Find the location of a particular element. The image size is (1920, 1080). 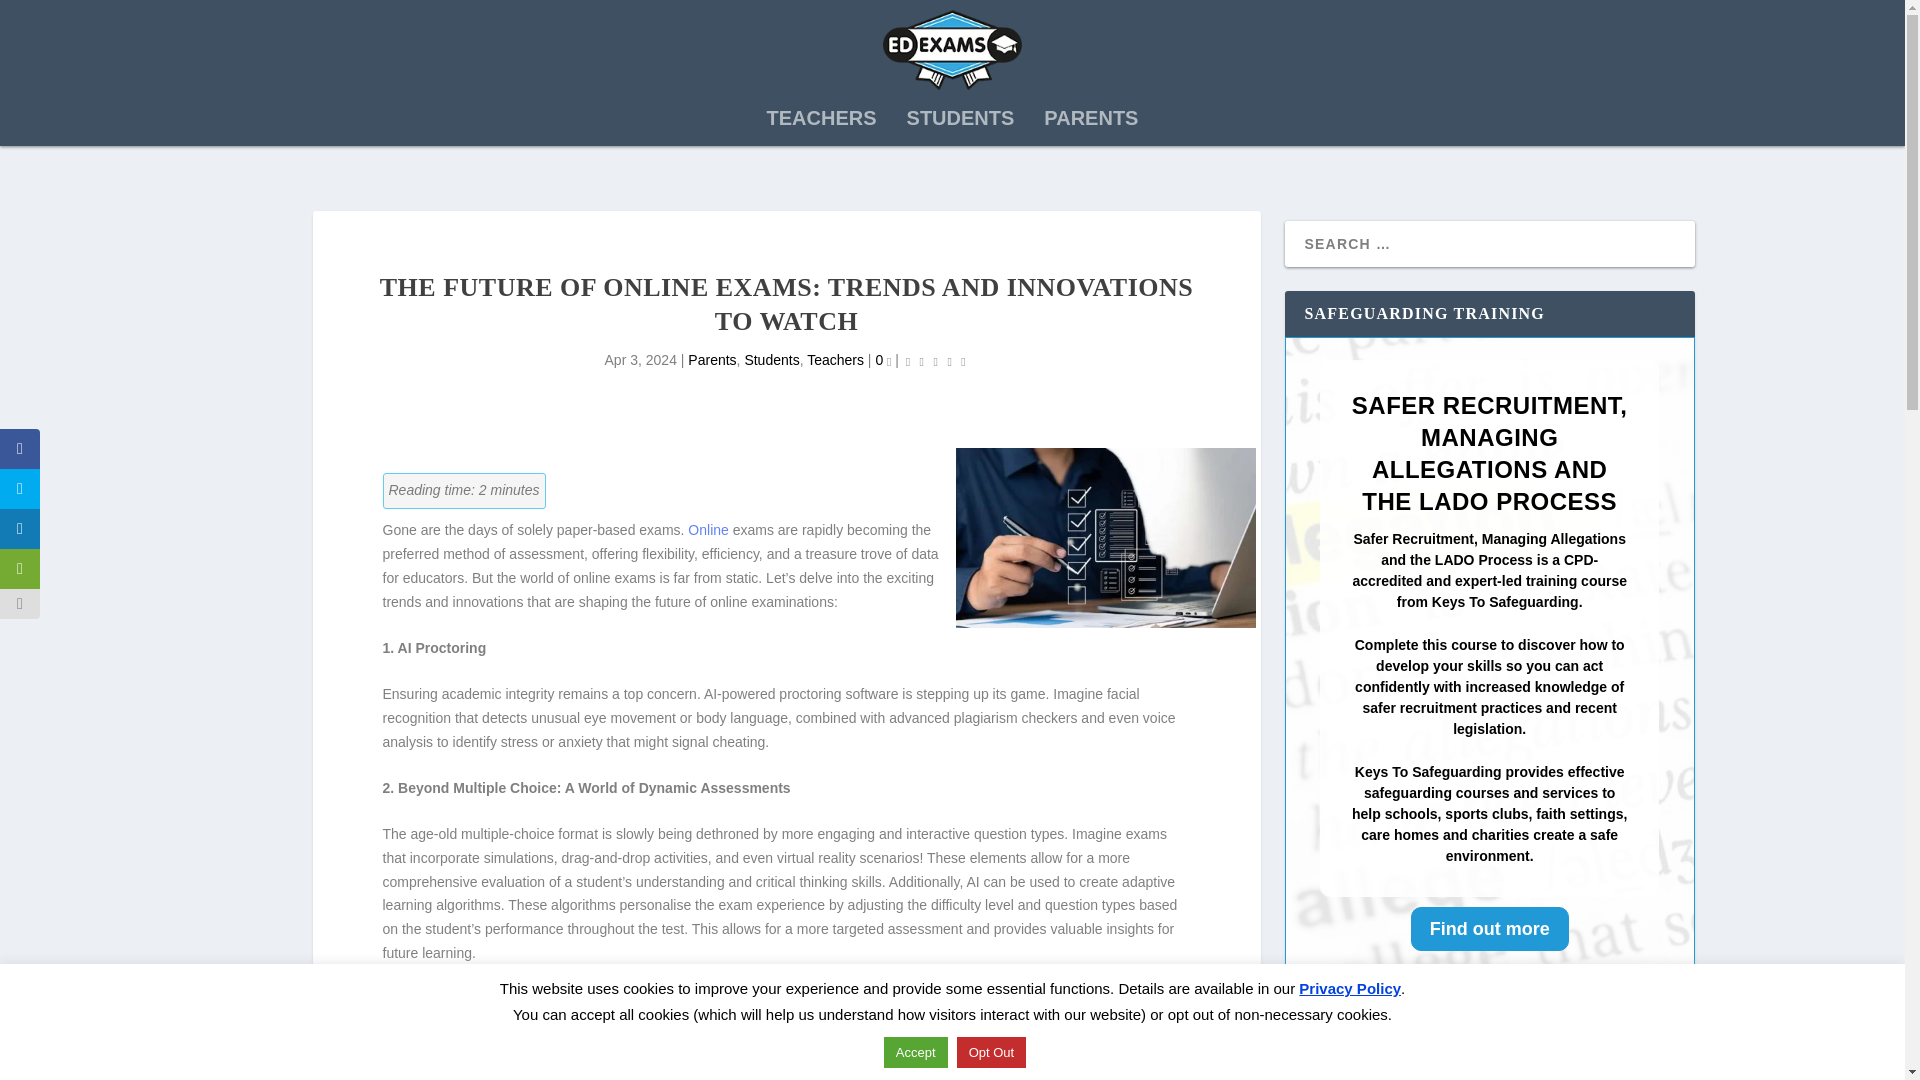

PARENTS is located at coordinates (1091, 123).